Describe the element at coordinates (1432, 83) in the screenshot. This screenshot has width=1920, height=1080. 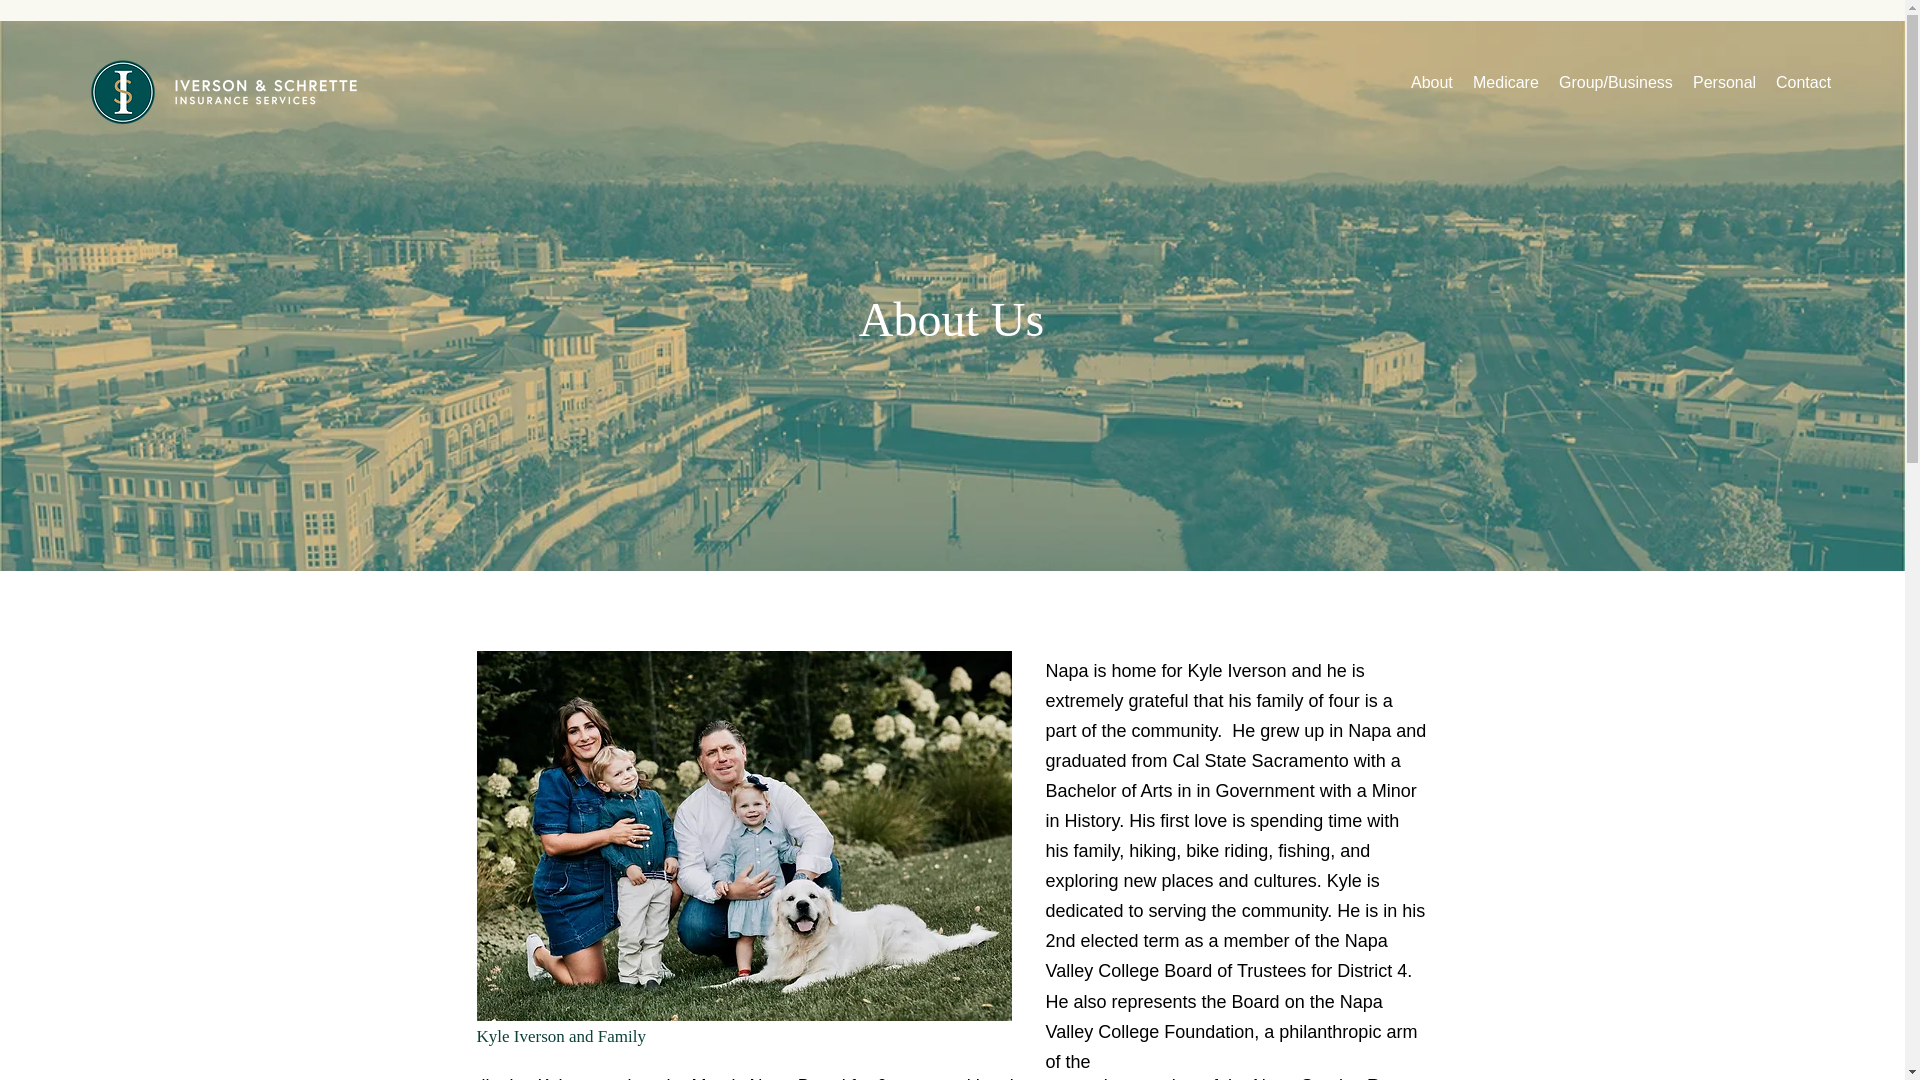
I see `About` at that location.